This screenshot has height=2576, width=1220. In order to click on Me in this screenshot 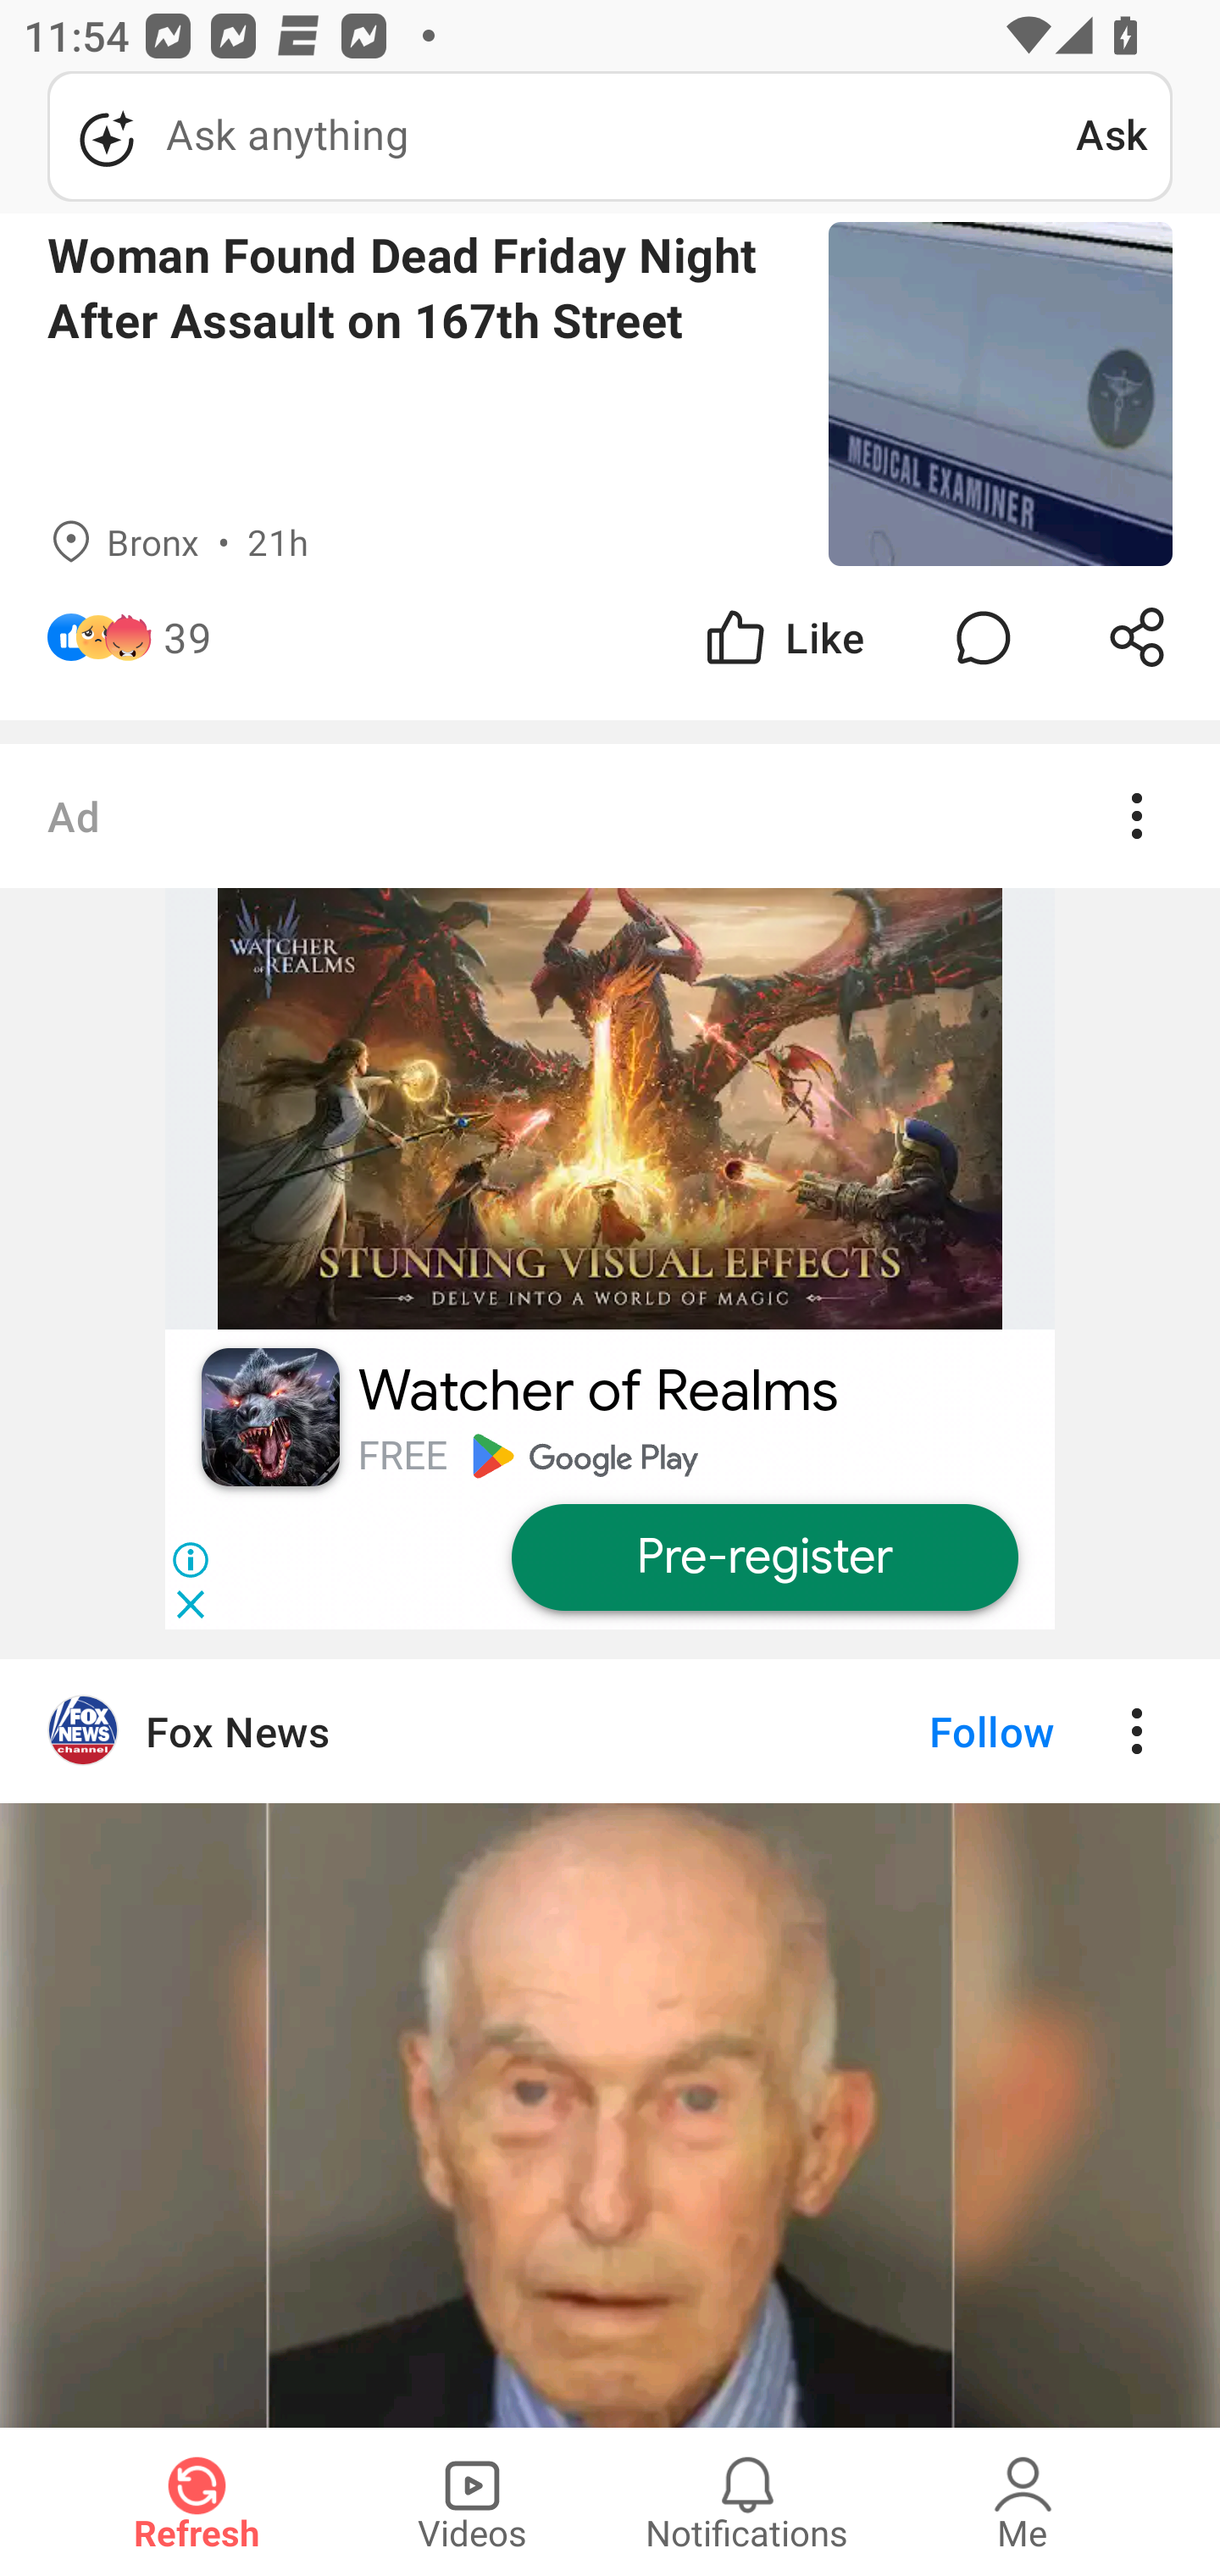, I will do `click(1023, 2501)`.